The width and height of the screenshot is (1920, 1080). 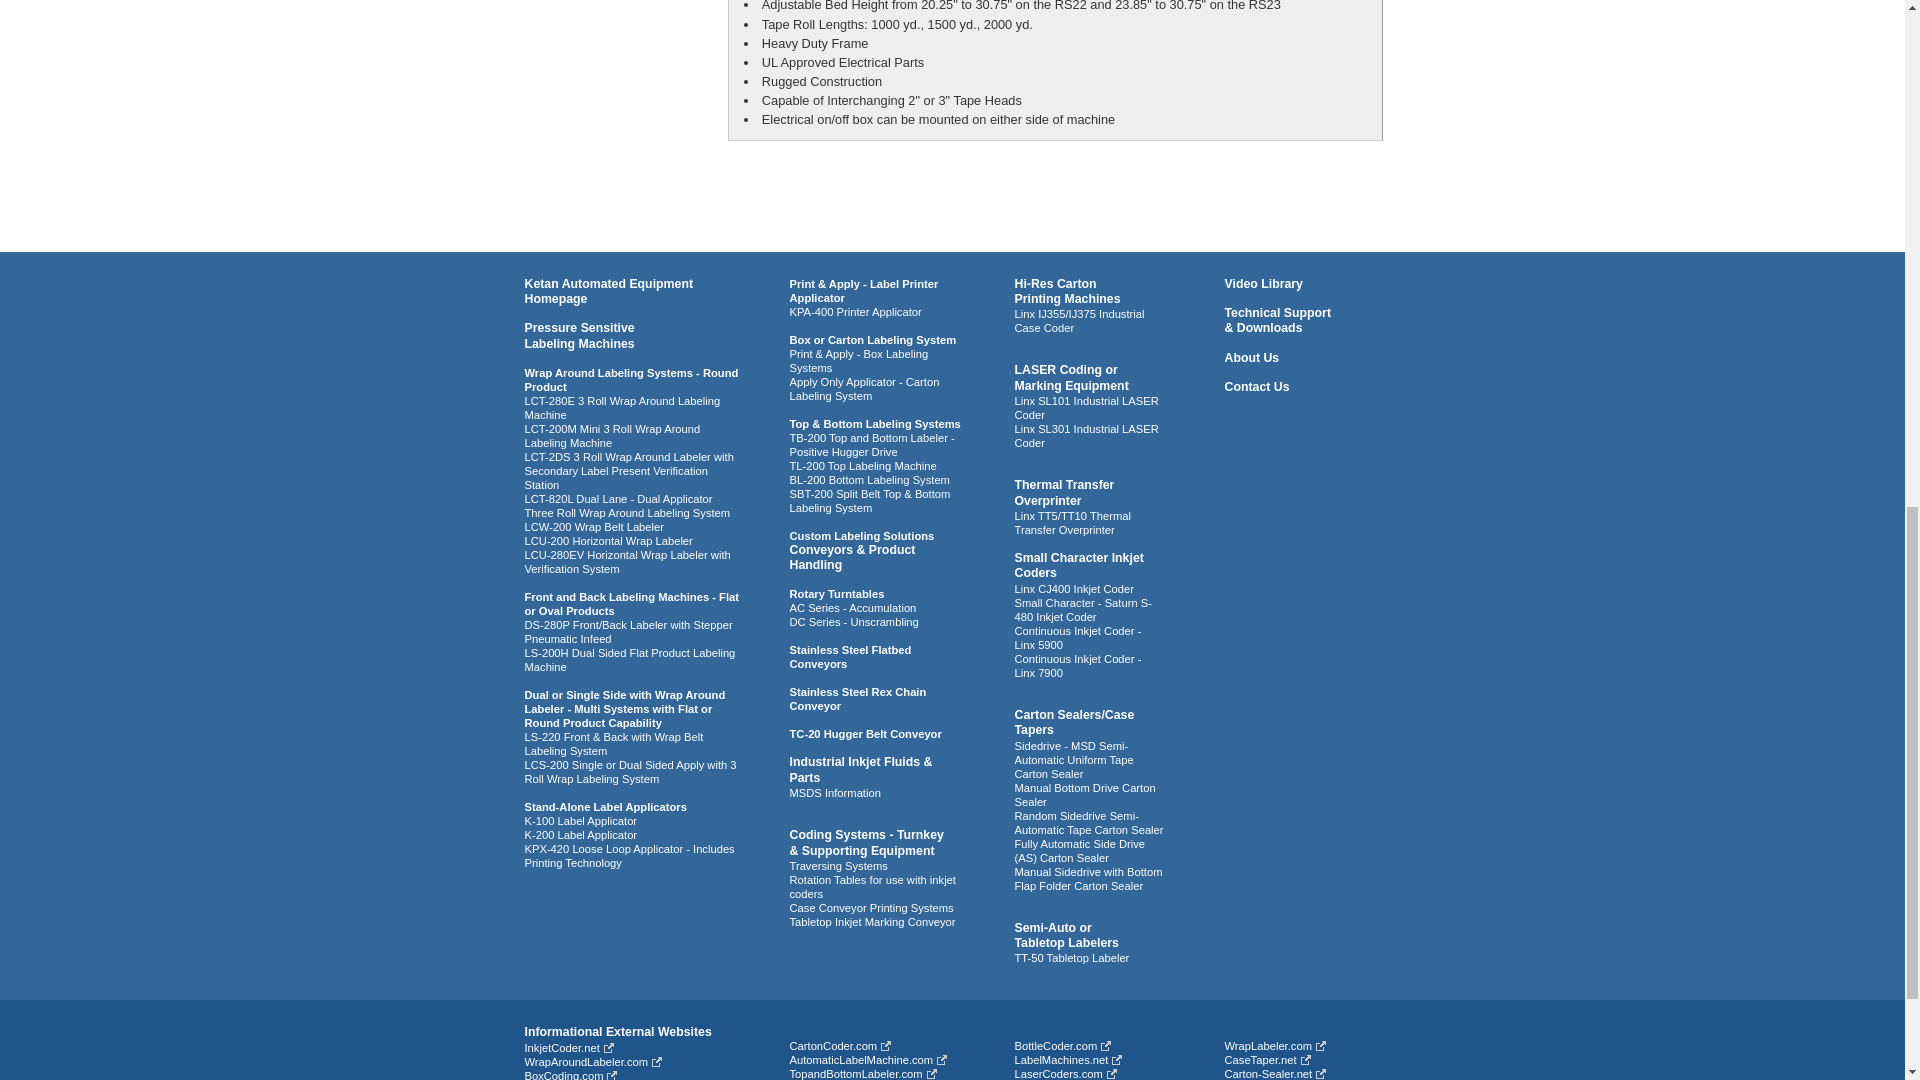 What do you see at coordinates (626, 561) in the screenshot?
I see `LCU-280EV Horizontal Wrap Labeler with Verification System` at bounding box center [626, 561].